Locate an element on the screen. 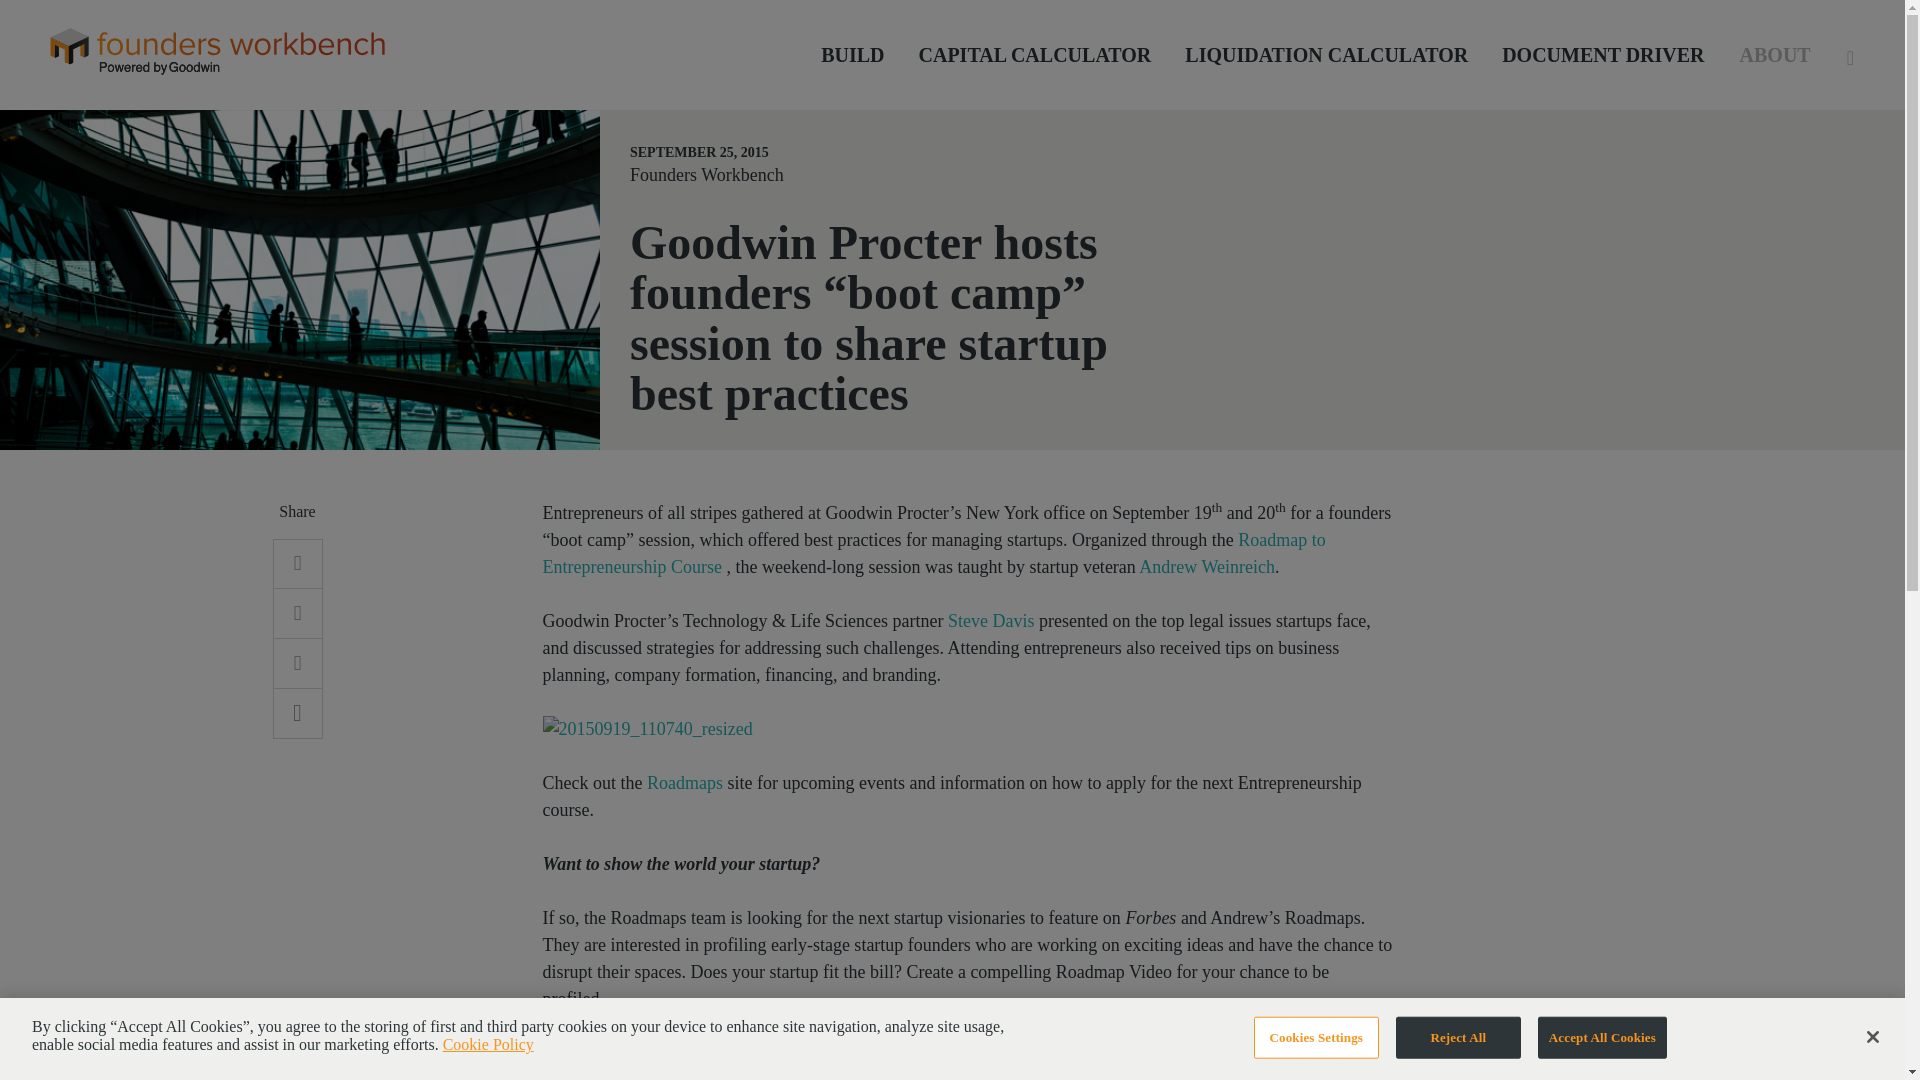  CAPITAL CALCULATOR is located at coordinates (1034, 54).